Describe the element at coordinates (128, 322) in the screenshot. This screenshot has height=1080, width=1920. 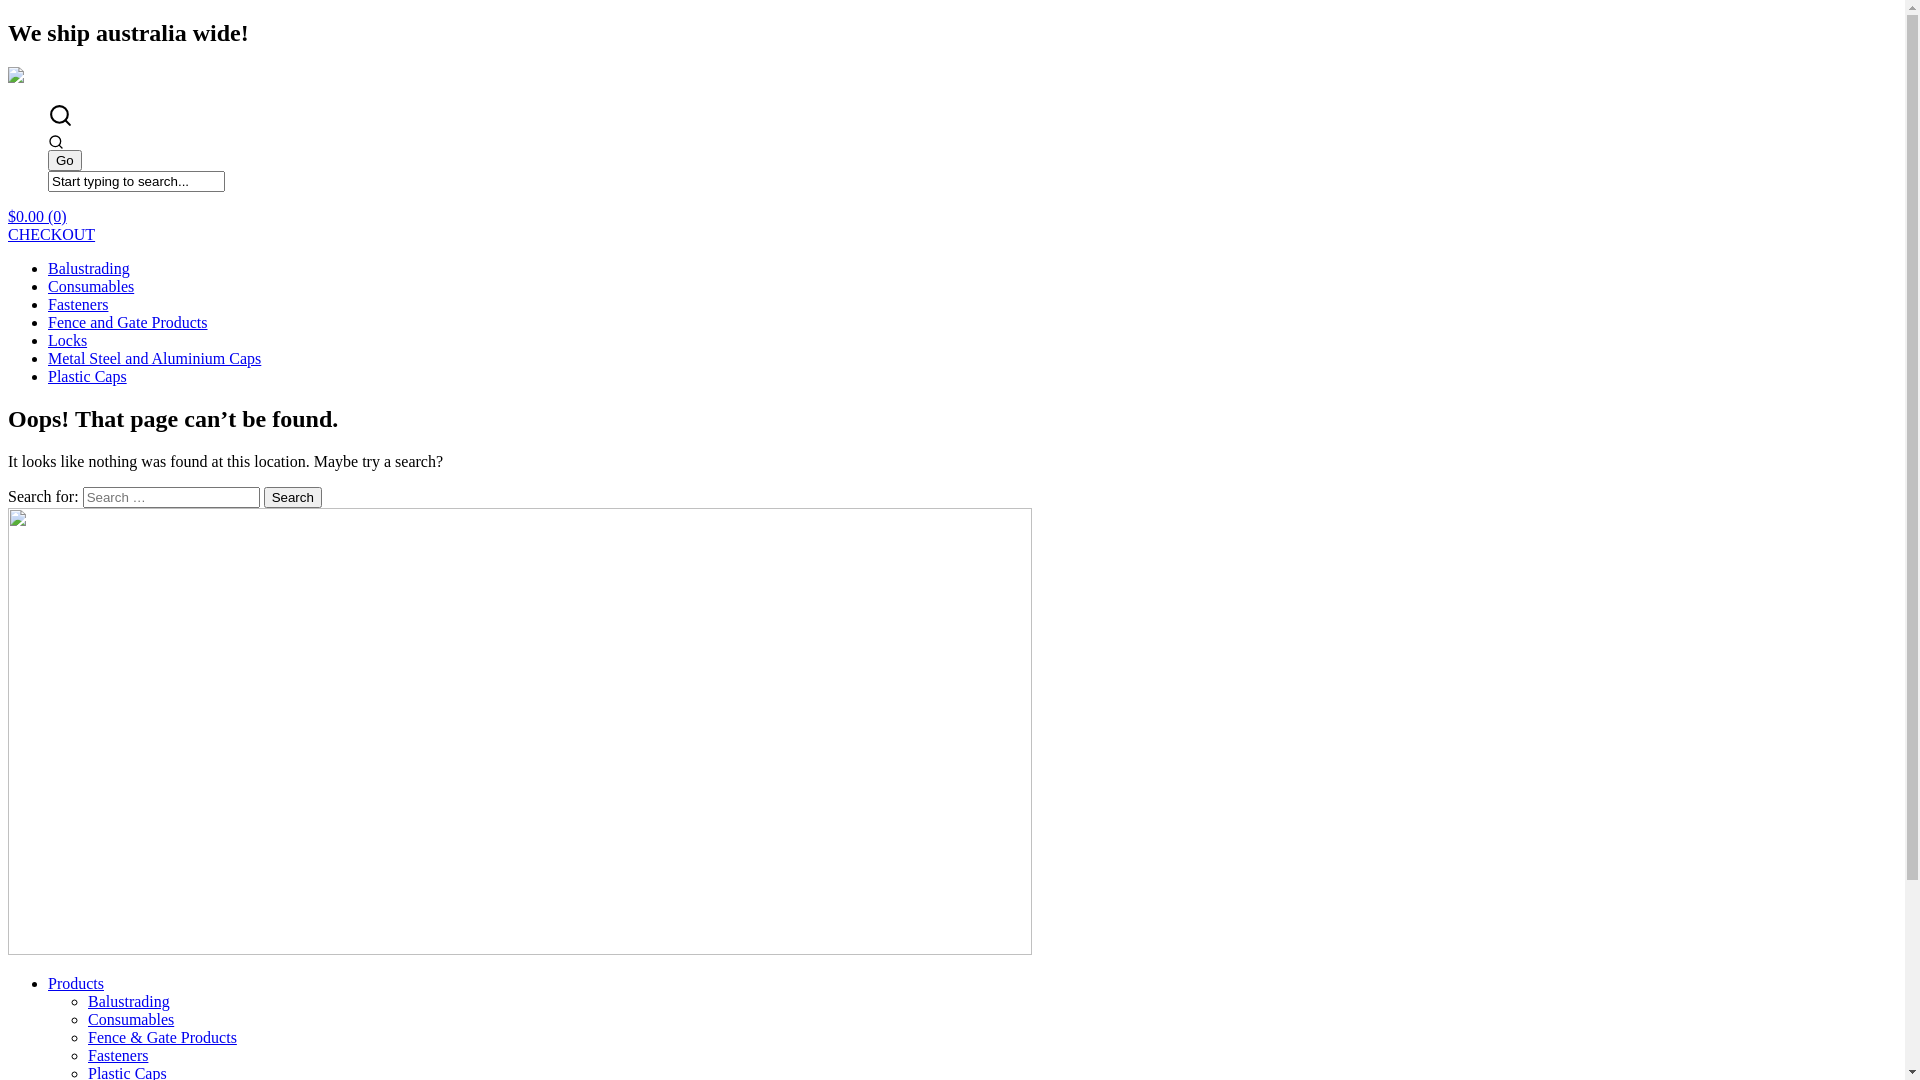
I see `Fence and Gate Products` at that location.